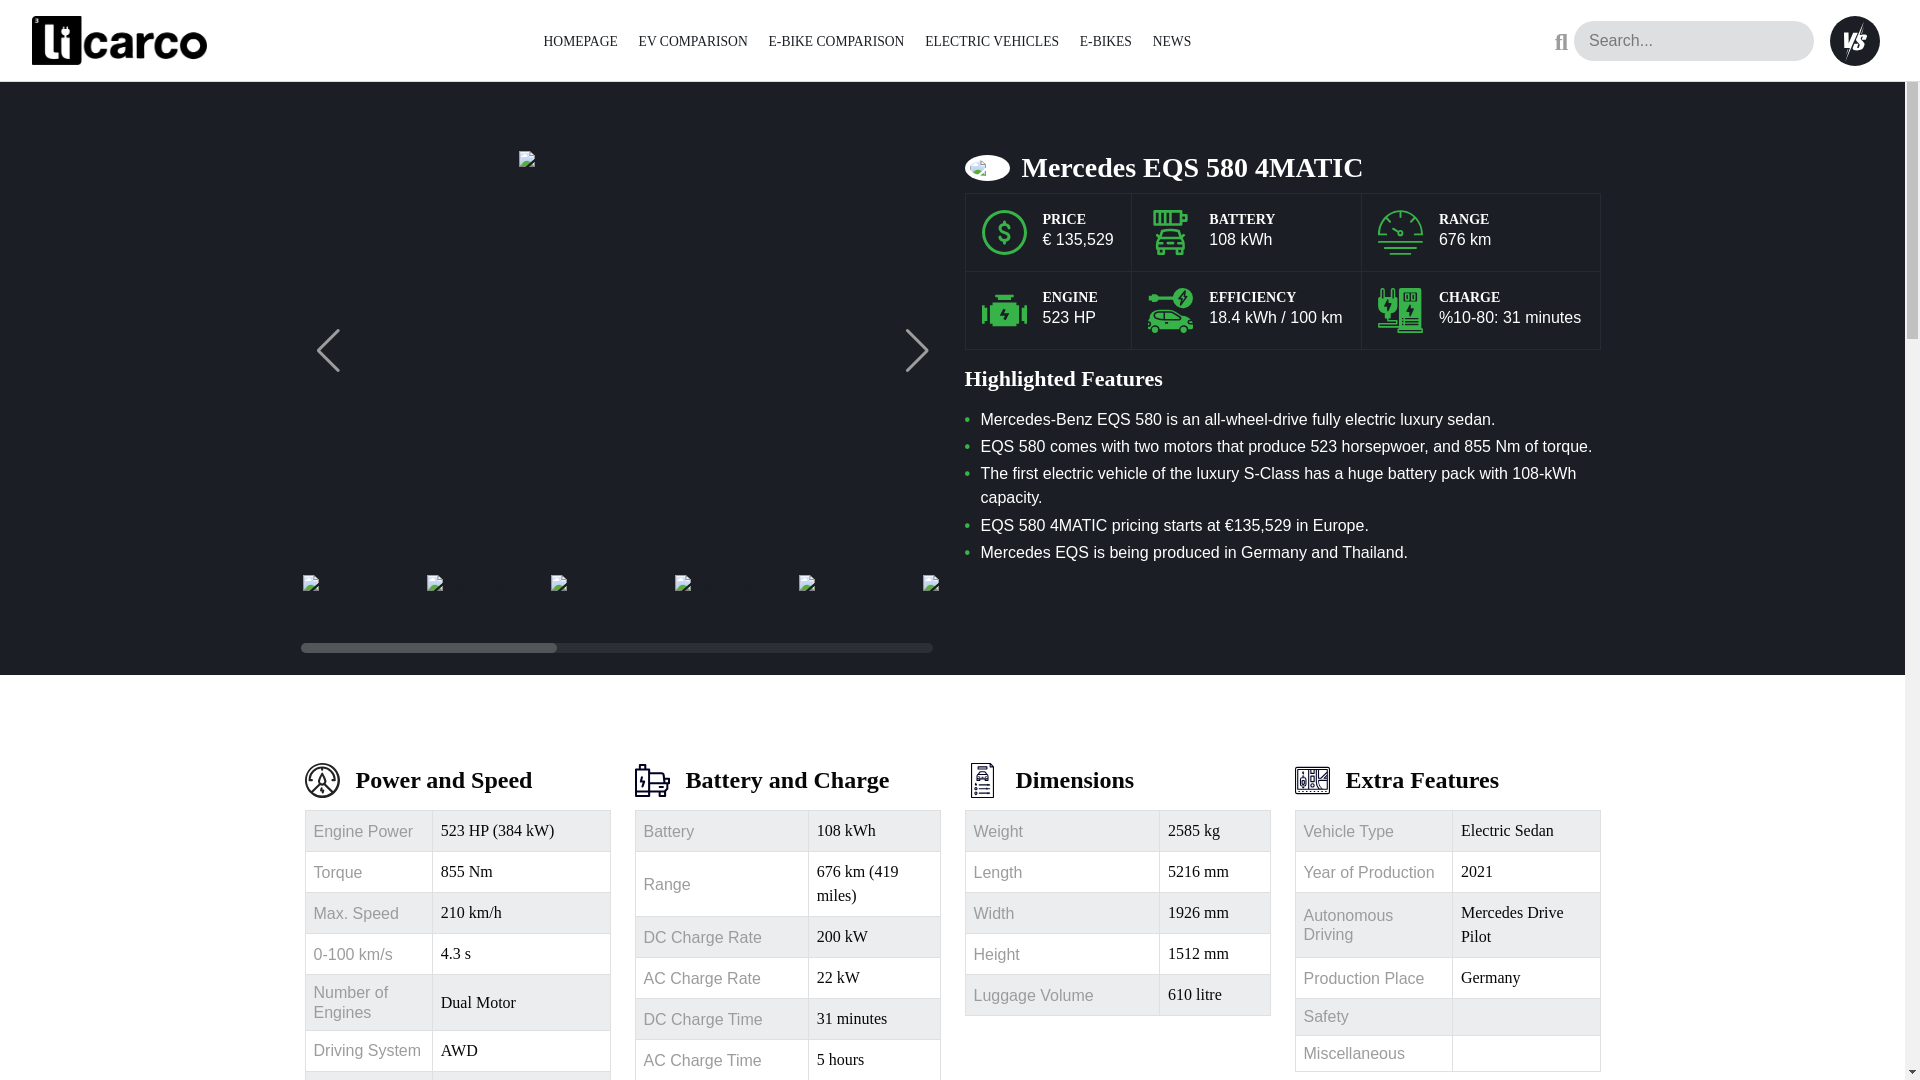  I want to click on ELECTRIC VEHICLES, so click(992, 40).